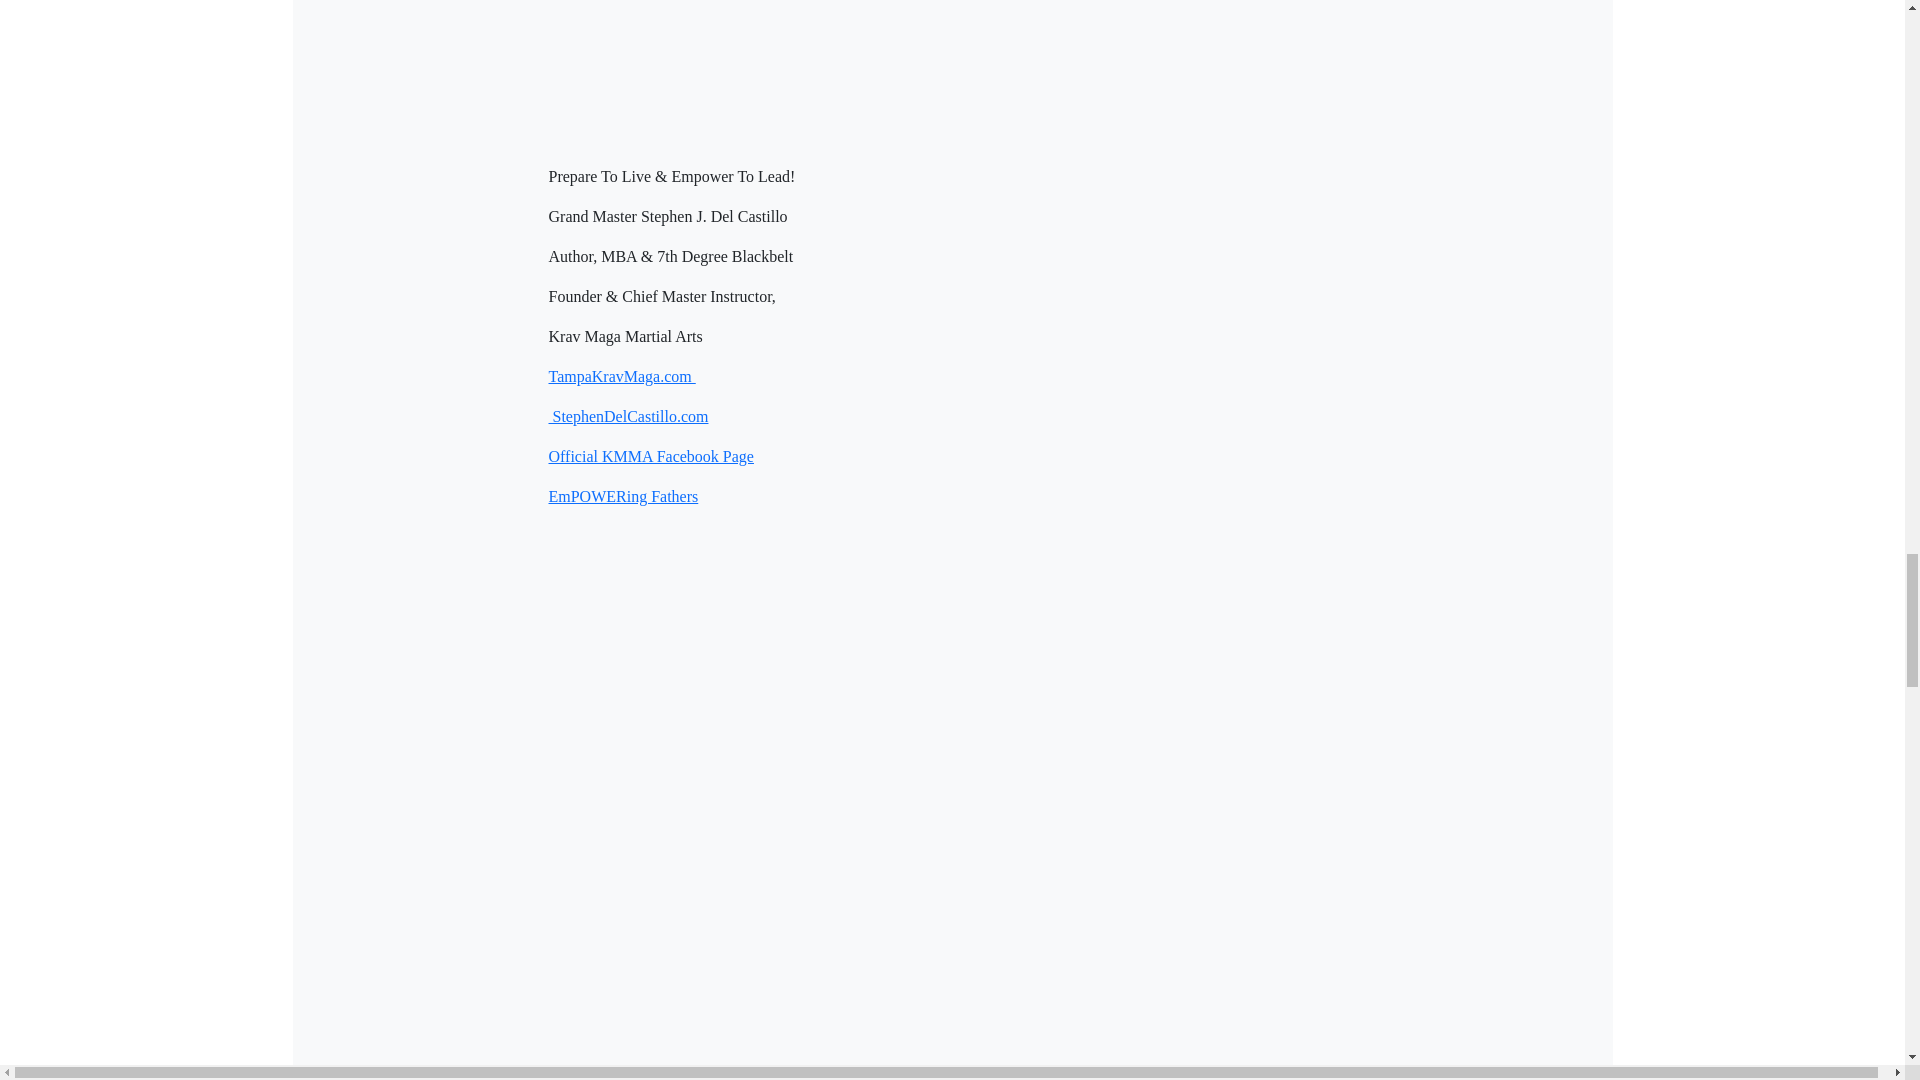 Image resolution: width=1920 pixels, height=1080 pixels. I want to click on TampaKravMaga.com , so click(621, 376).